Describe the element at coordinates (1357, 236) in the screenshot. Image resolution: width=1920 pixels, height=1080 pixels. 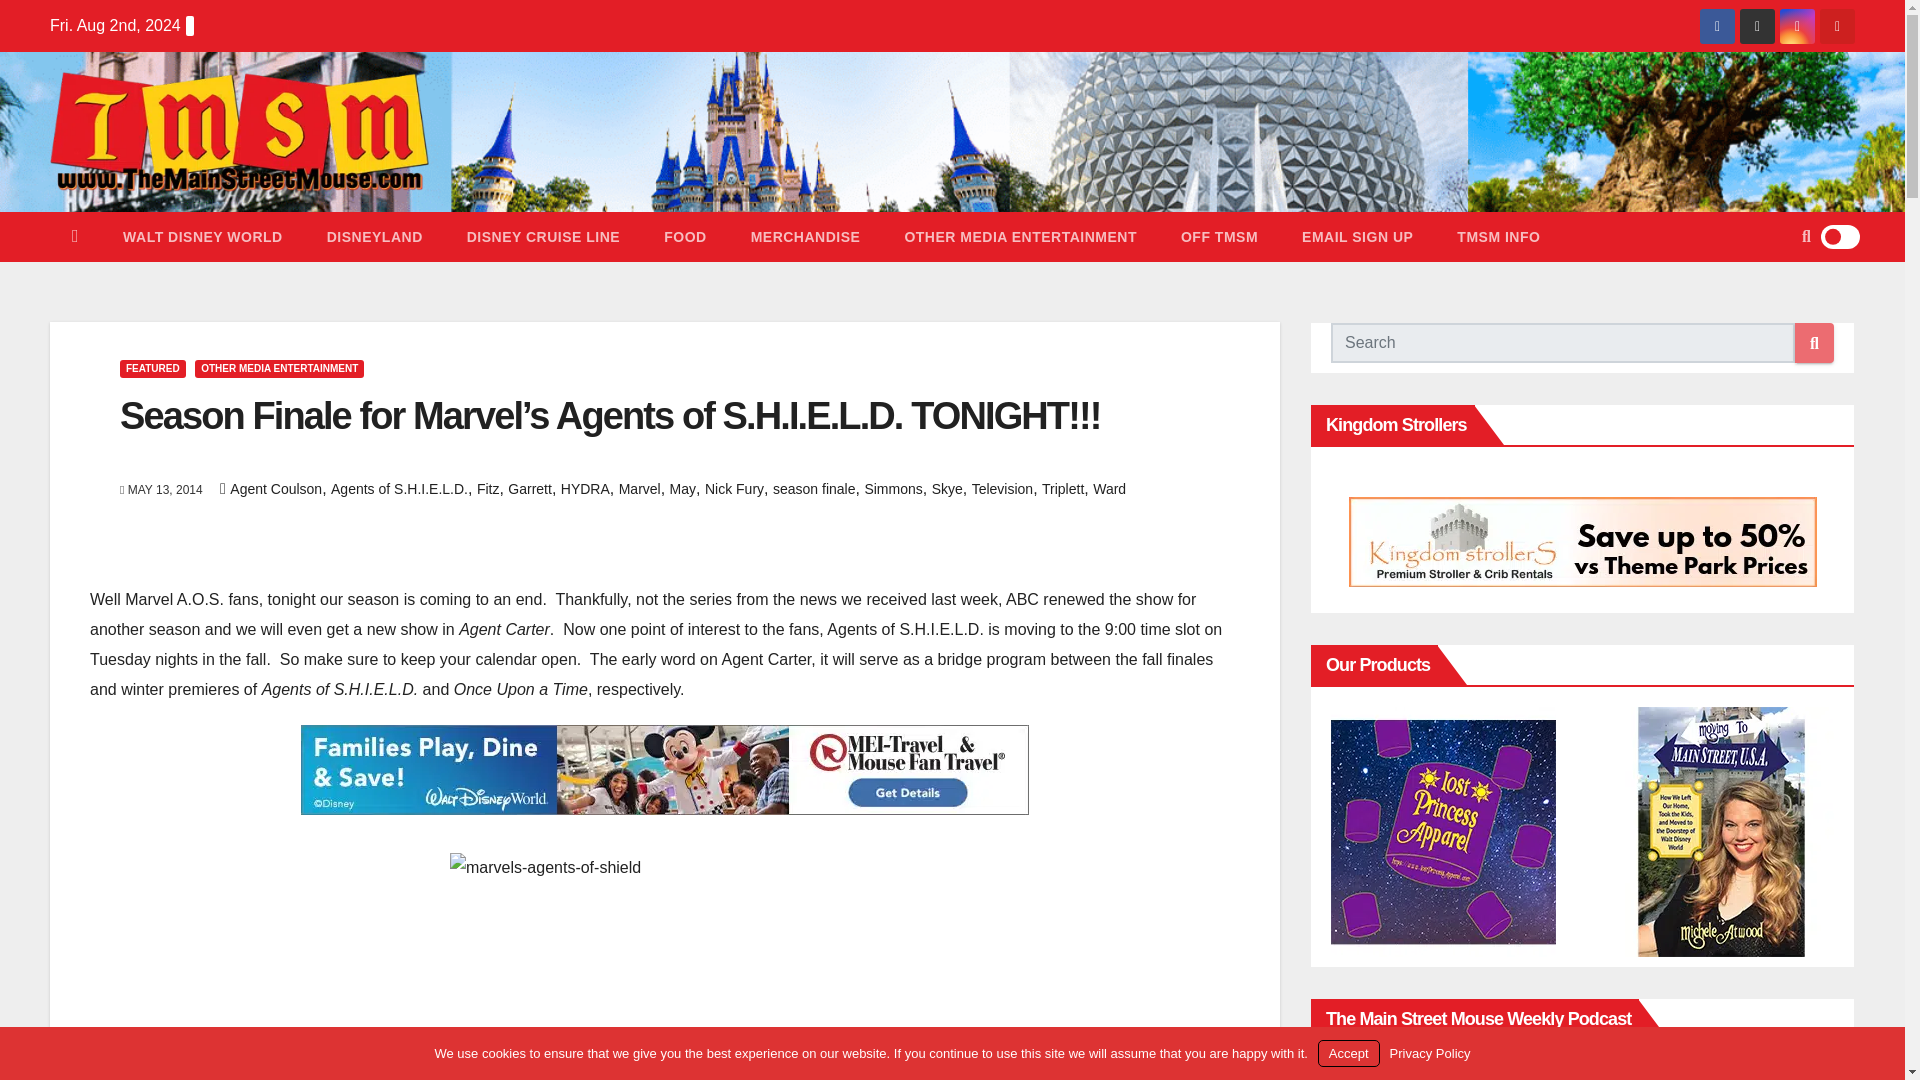
I see `Email Sign Up` at that location.